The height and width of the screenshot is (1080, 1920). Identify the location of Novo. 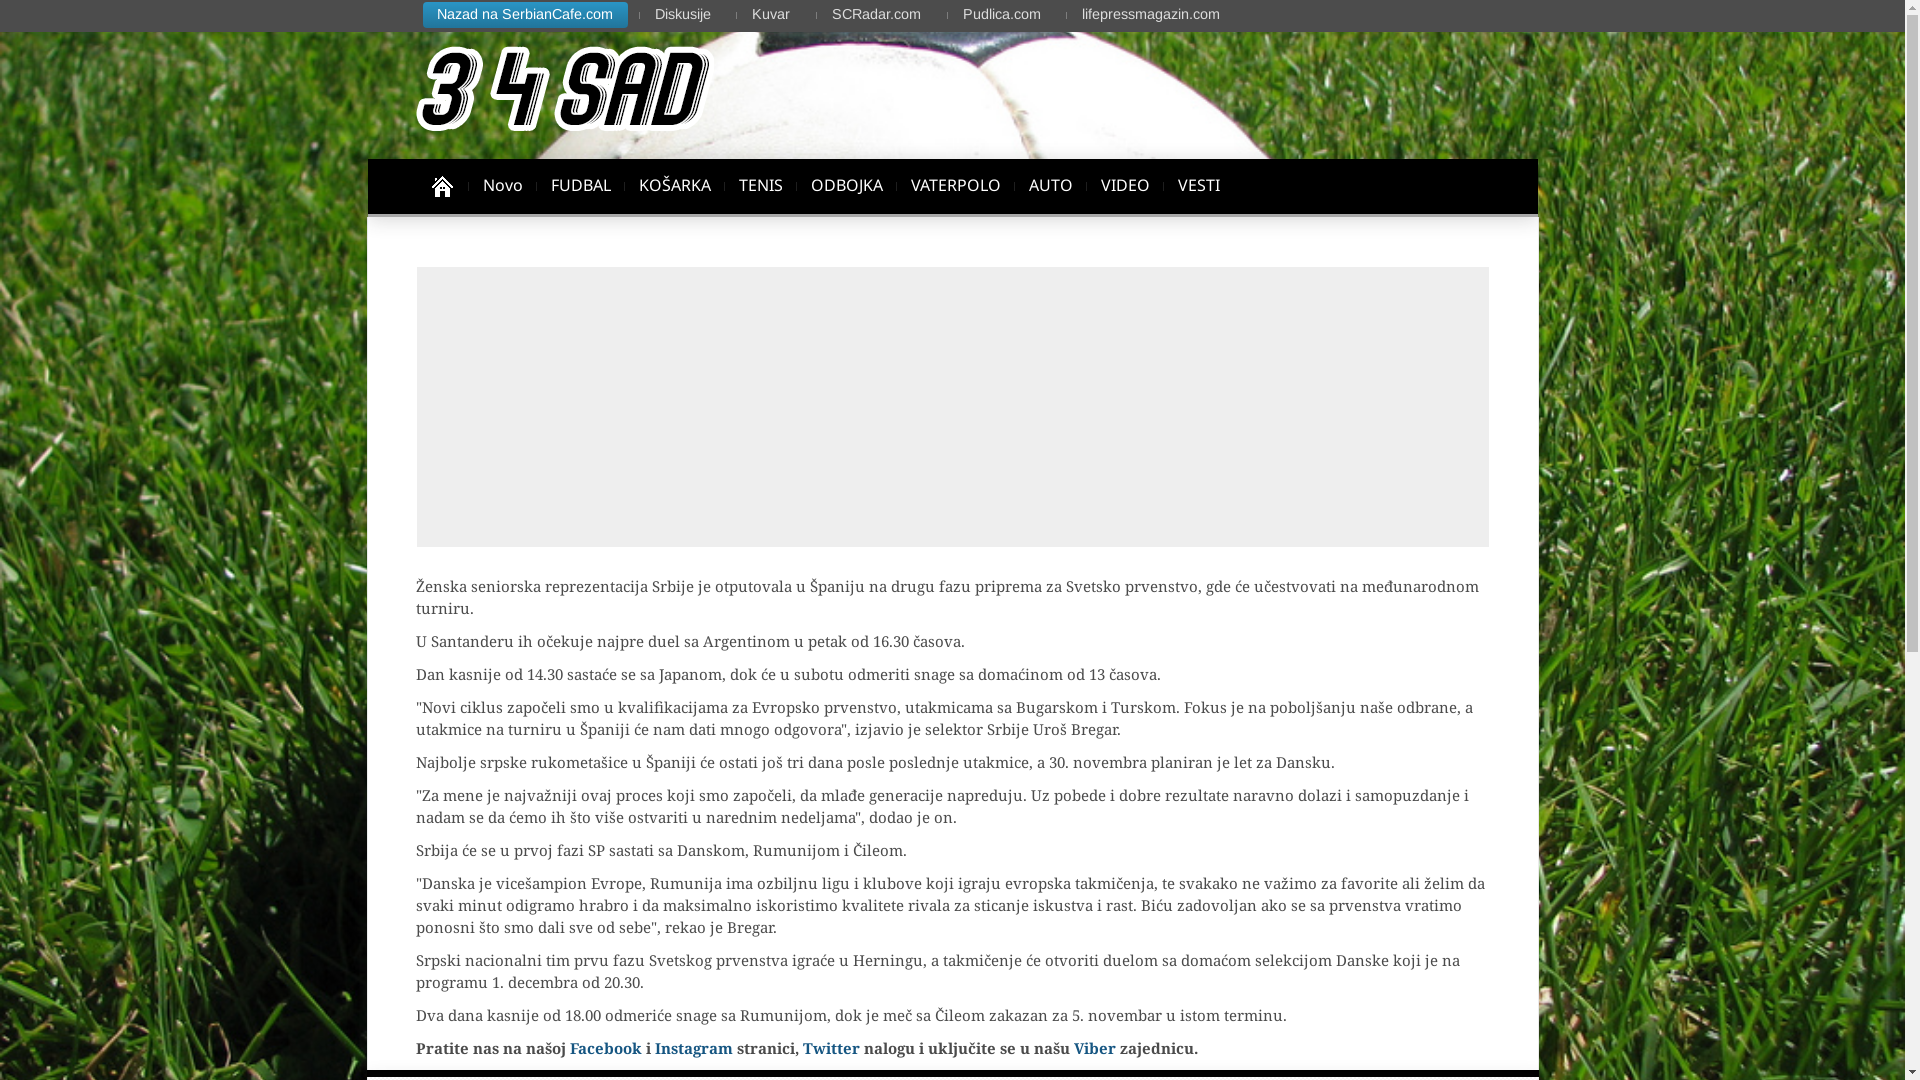
(502, 186).